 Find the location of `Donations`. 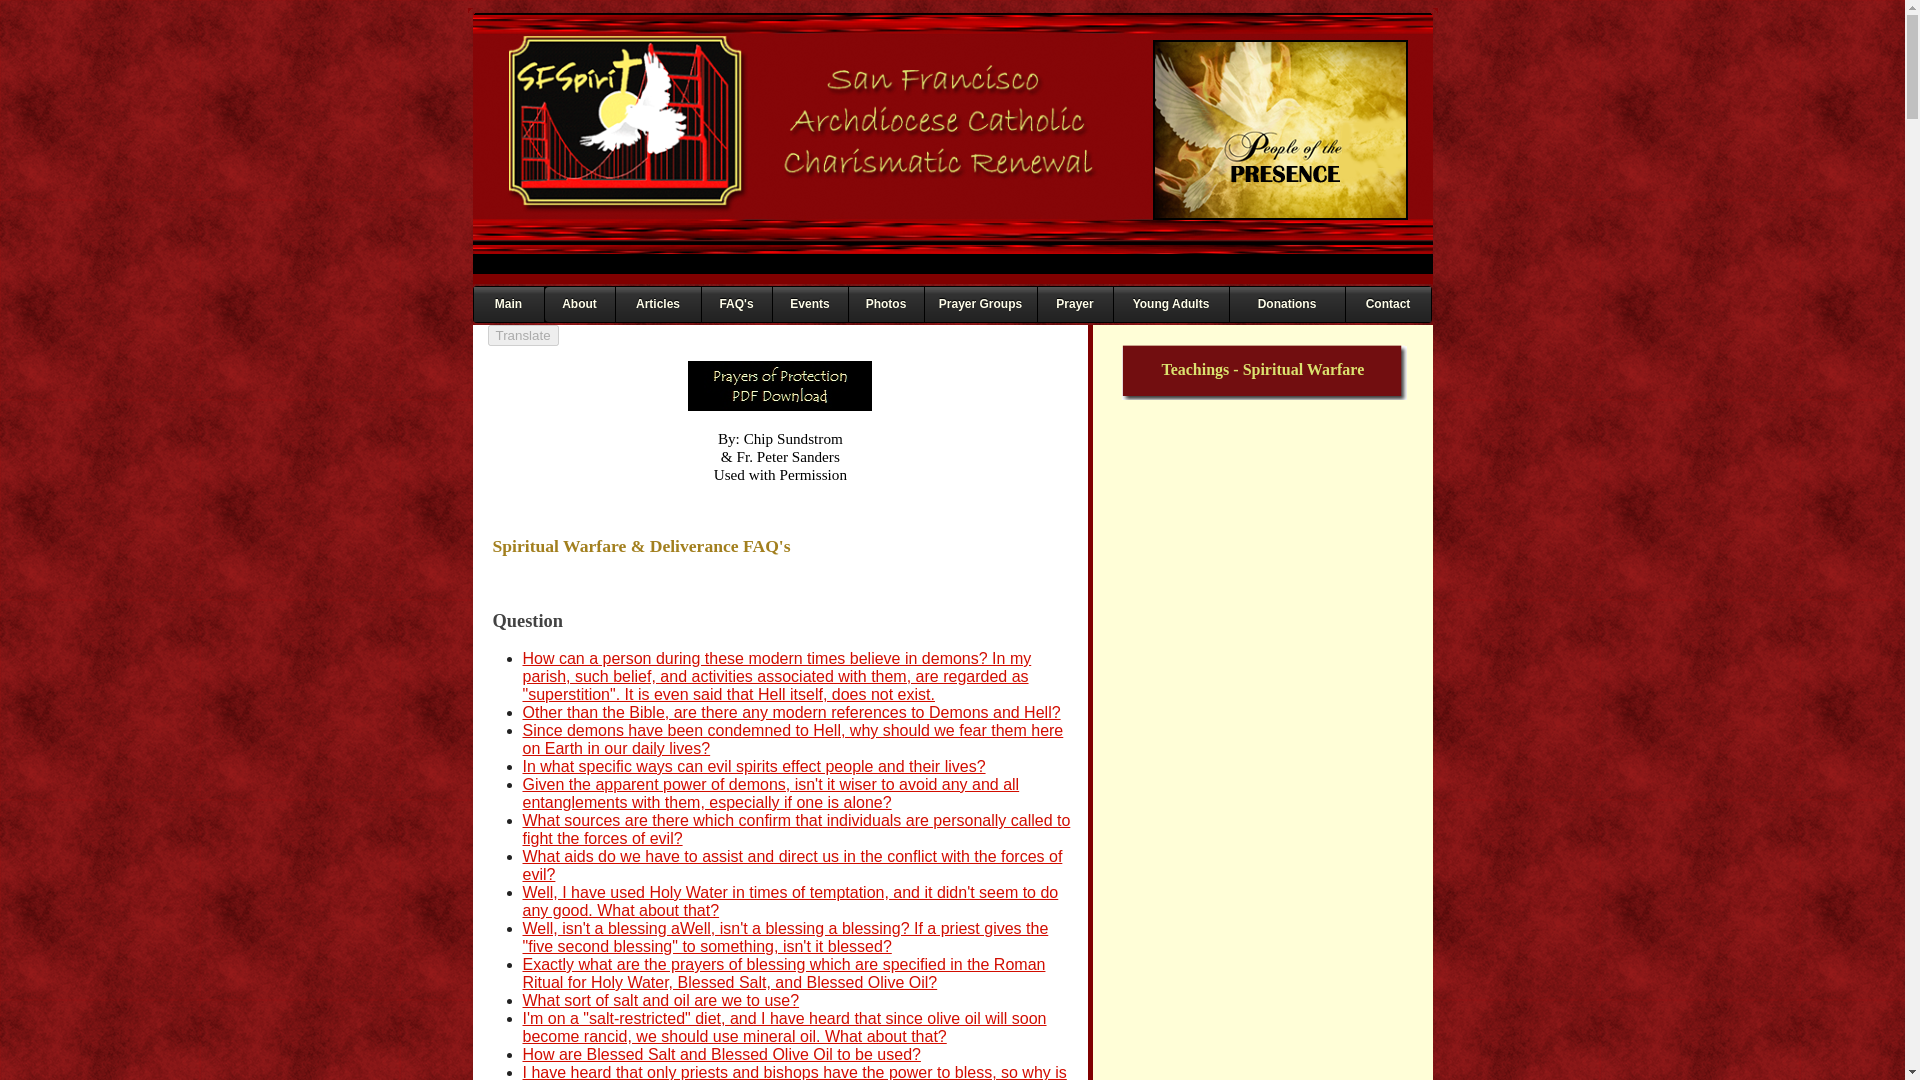

Donations is located at coordinates (1288, 304).